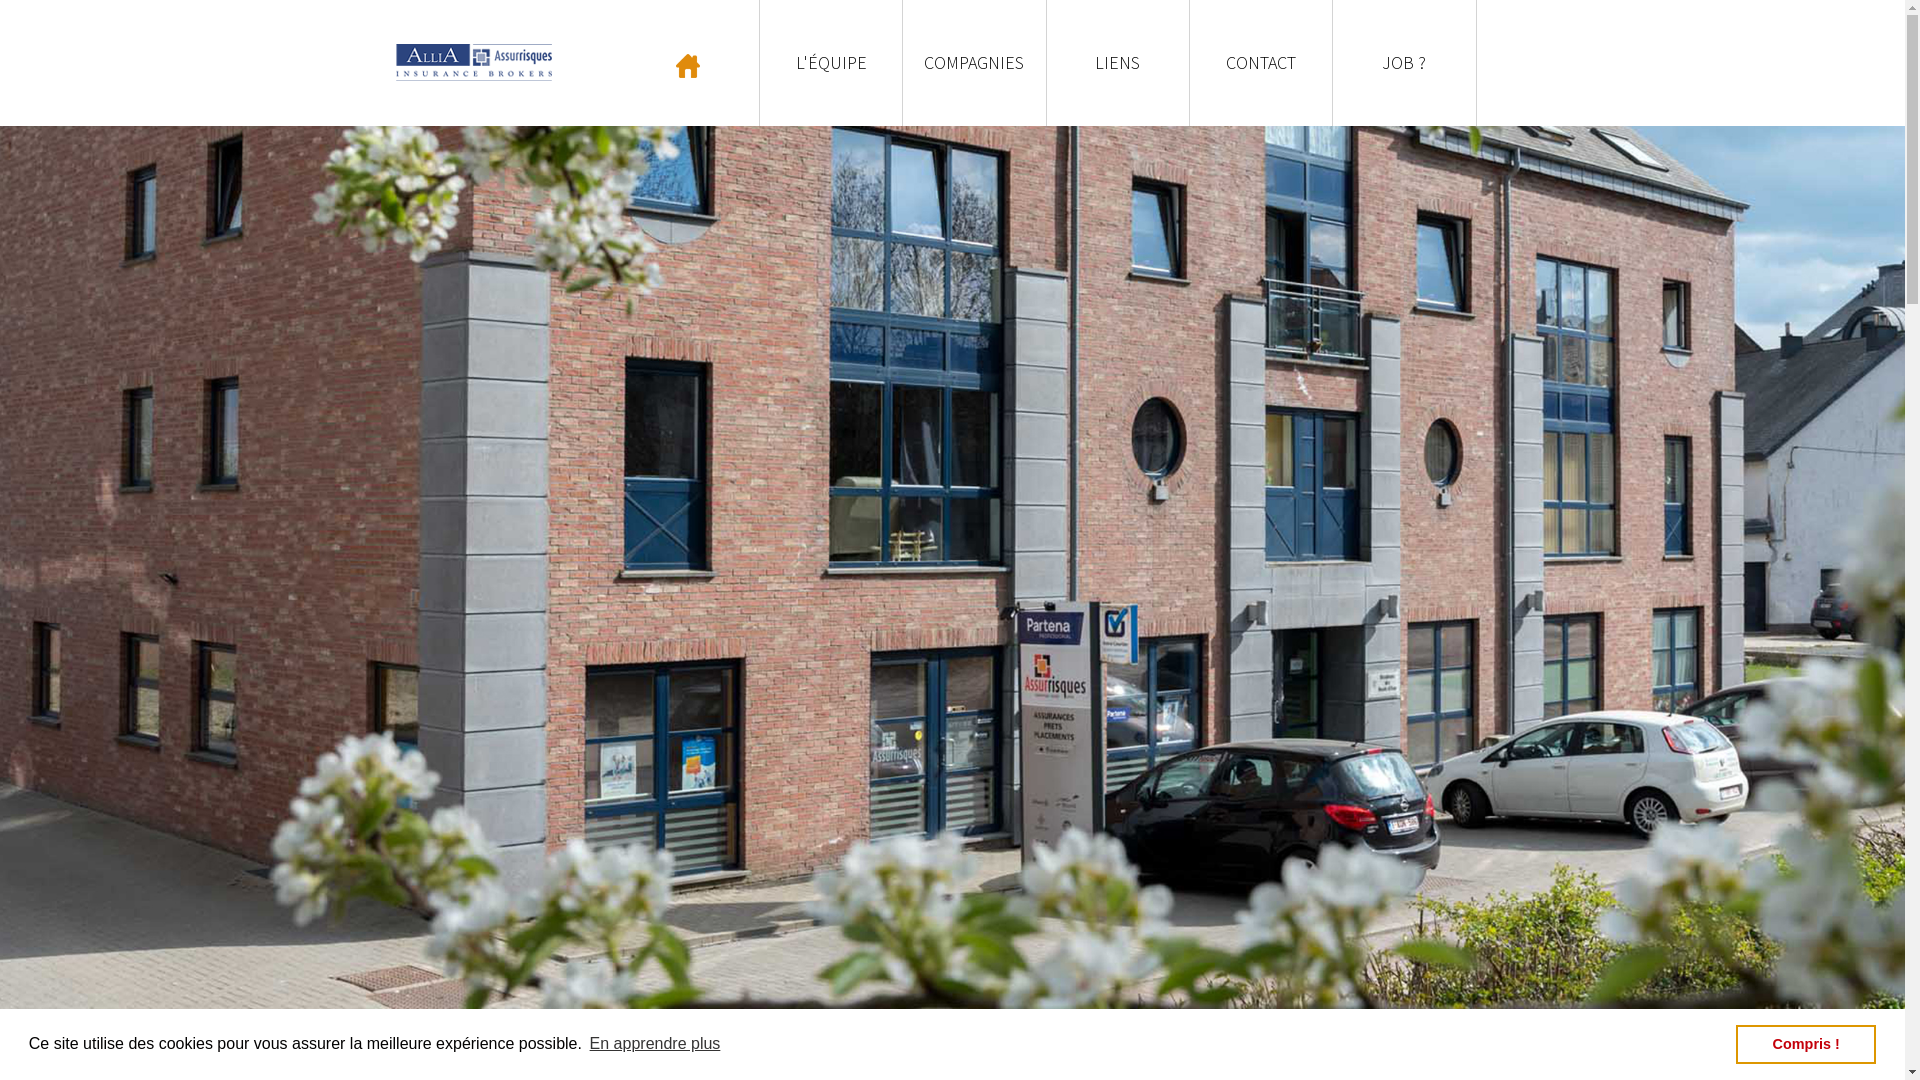 Image resolution: width=1920 pixels, height=1080 pixels. I want to click on CONTACT, so click(1261, 63).